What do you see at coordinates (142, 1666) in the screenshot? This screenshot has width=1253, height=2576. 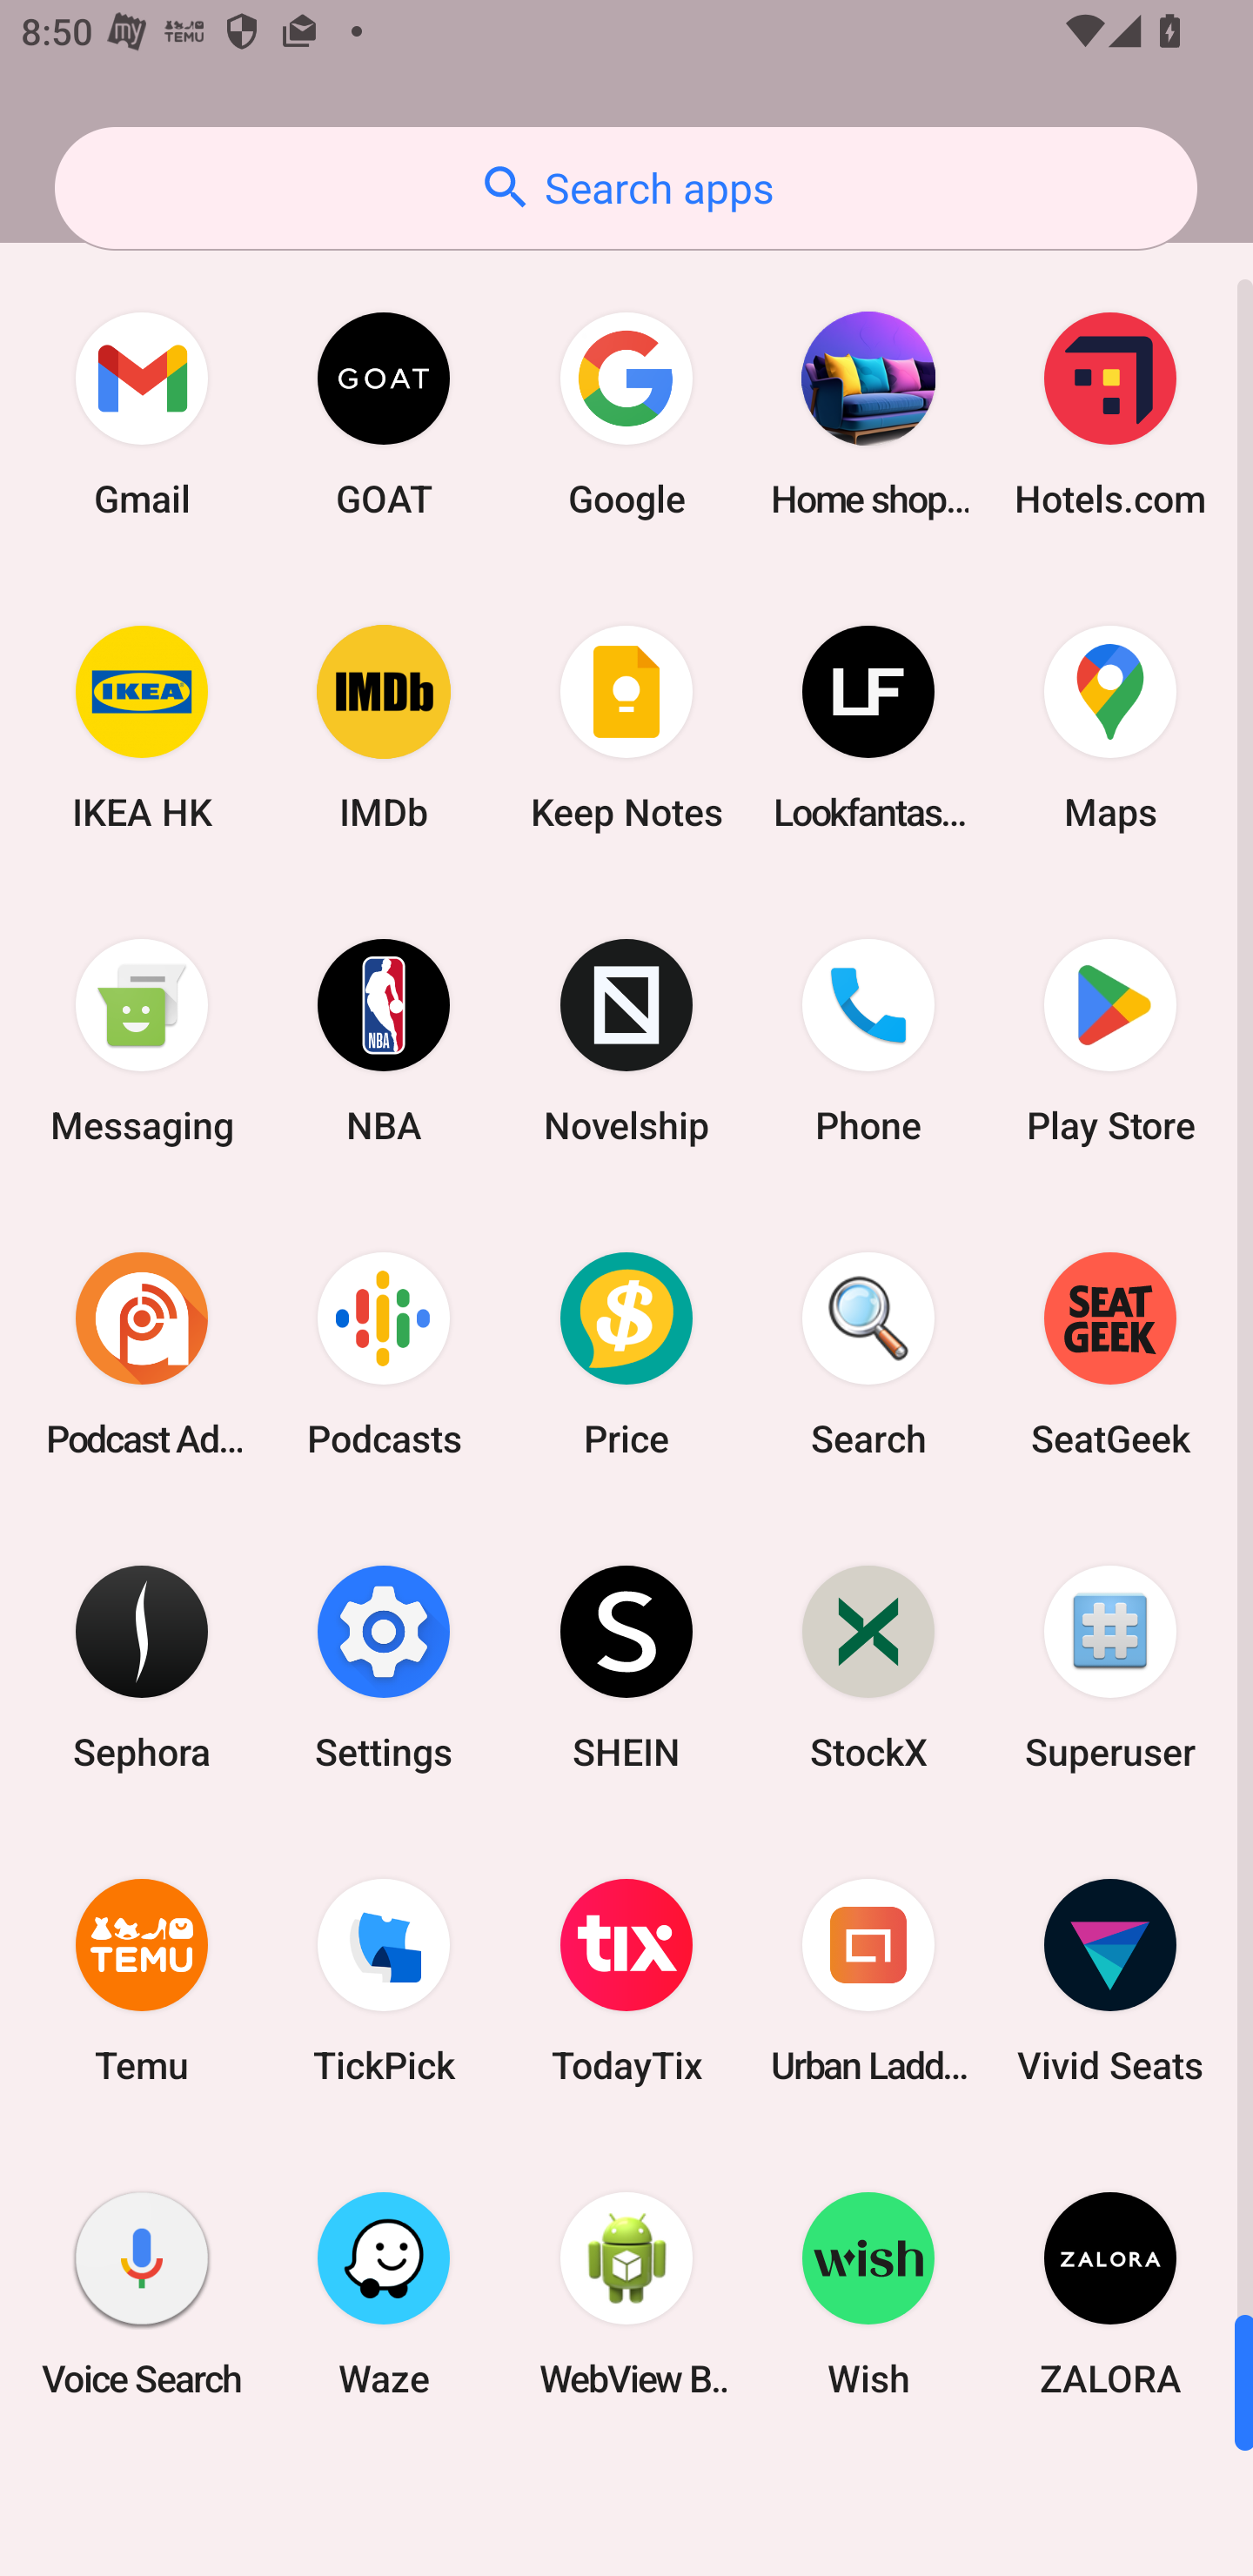 I see `Sephora` at bounding box center [142, 1666].